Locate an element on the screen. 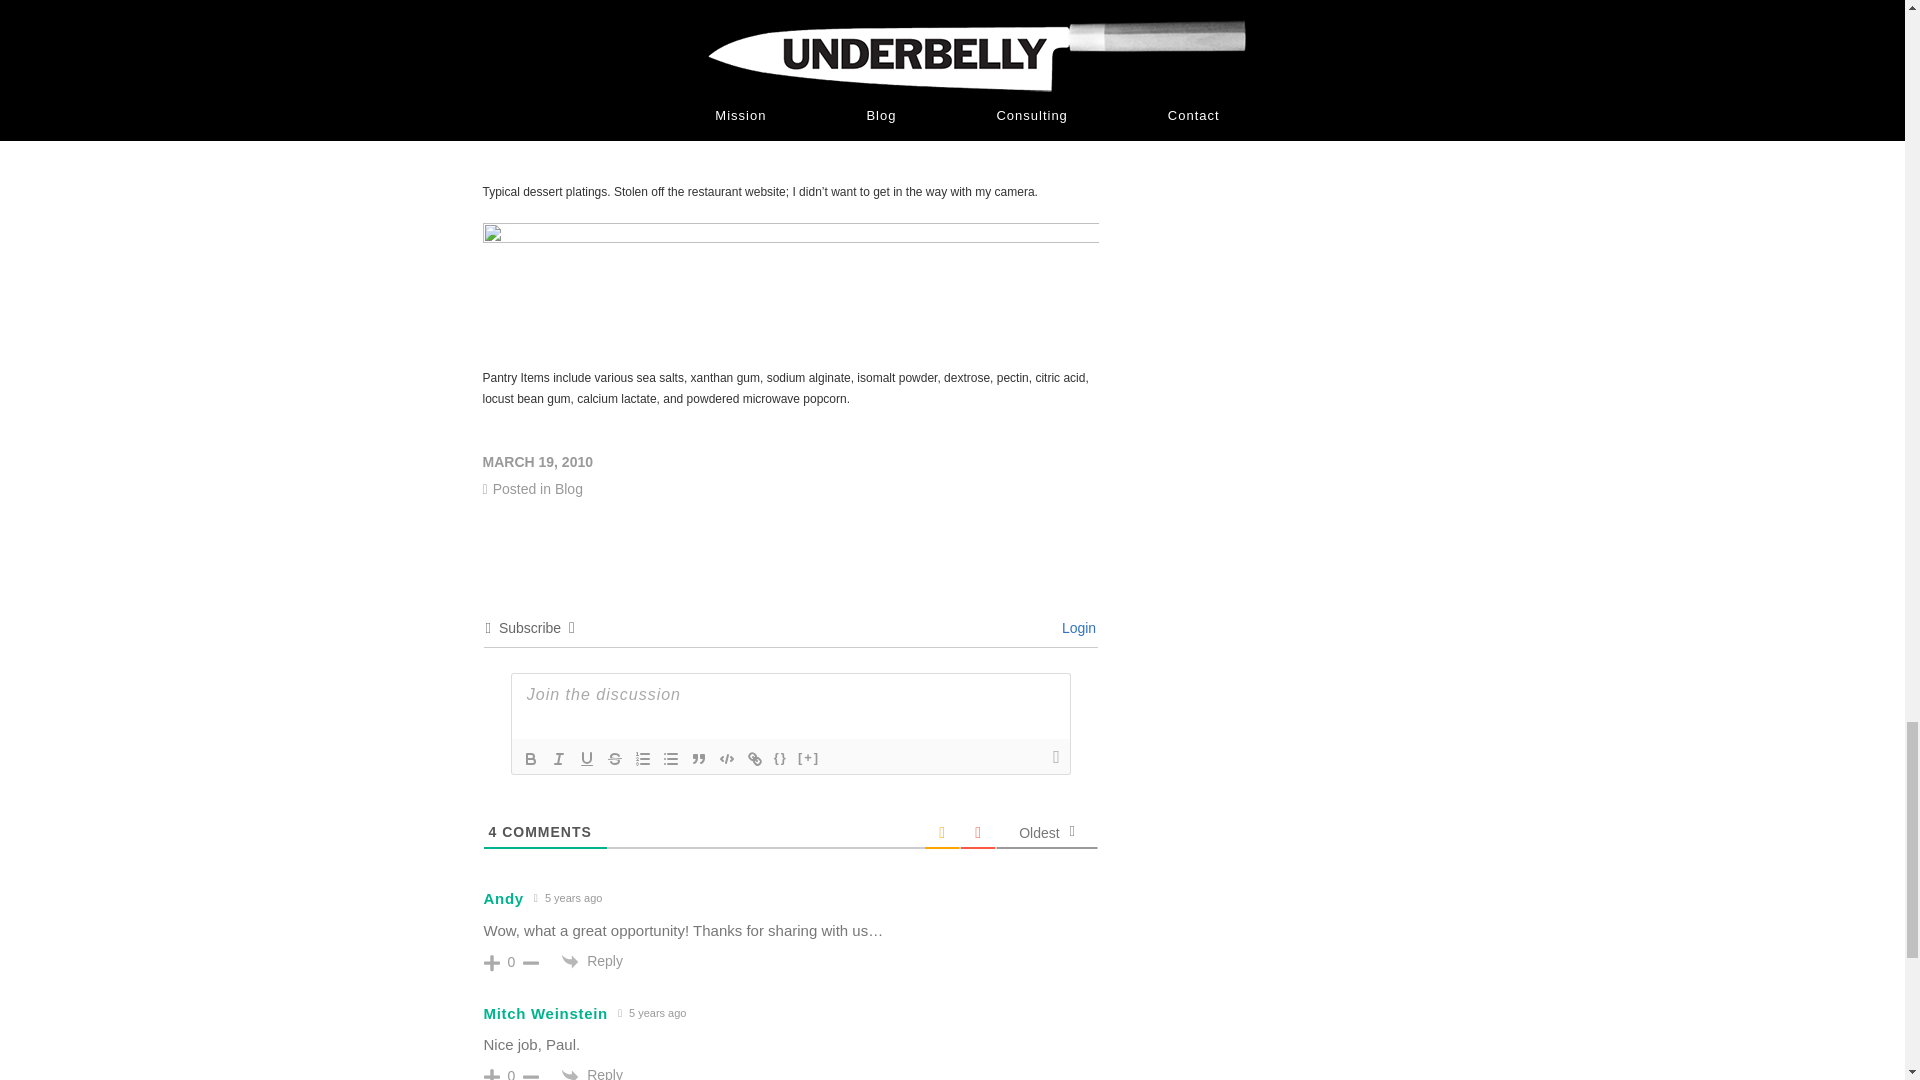  Unordered List is located at coordinates (670, 759).